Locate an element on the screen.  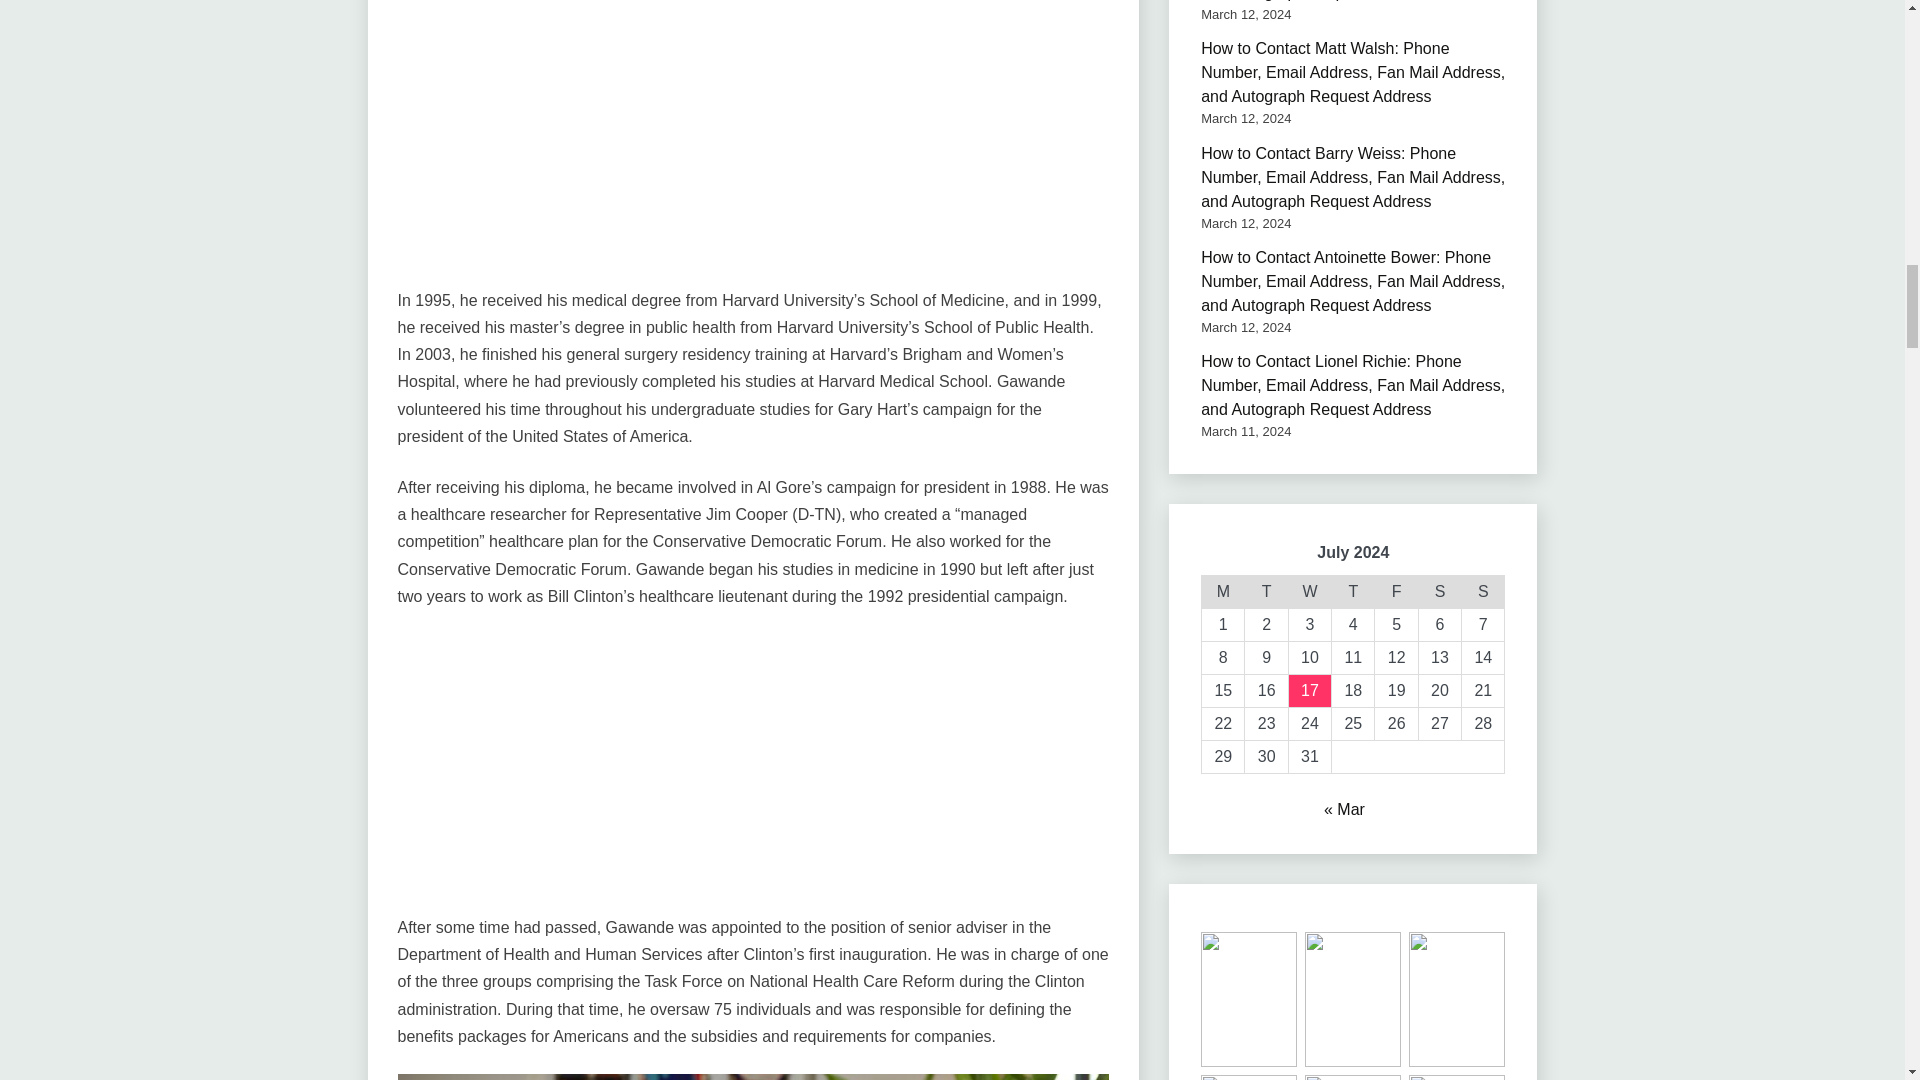
Monday is located at coordinates (1222, 591).